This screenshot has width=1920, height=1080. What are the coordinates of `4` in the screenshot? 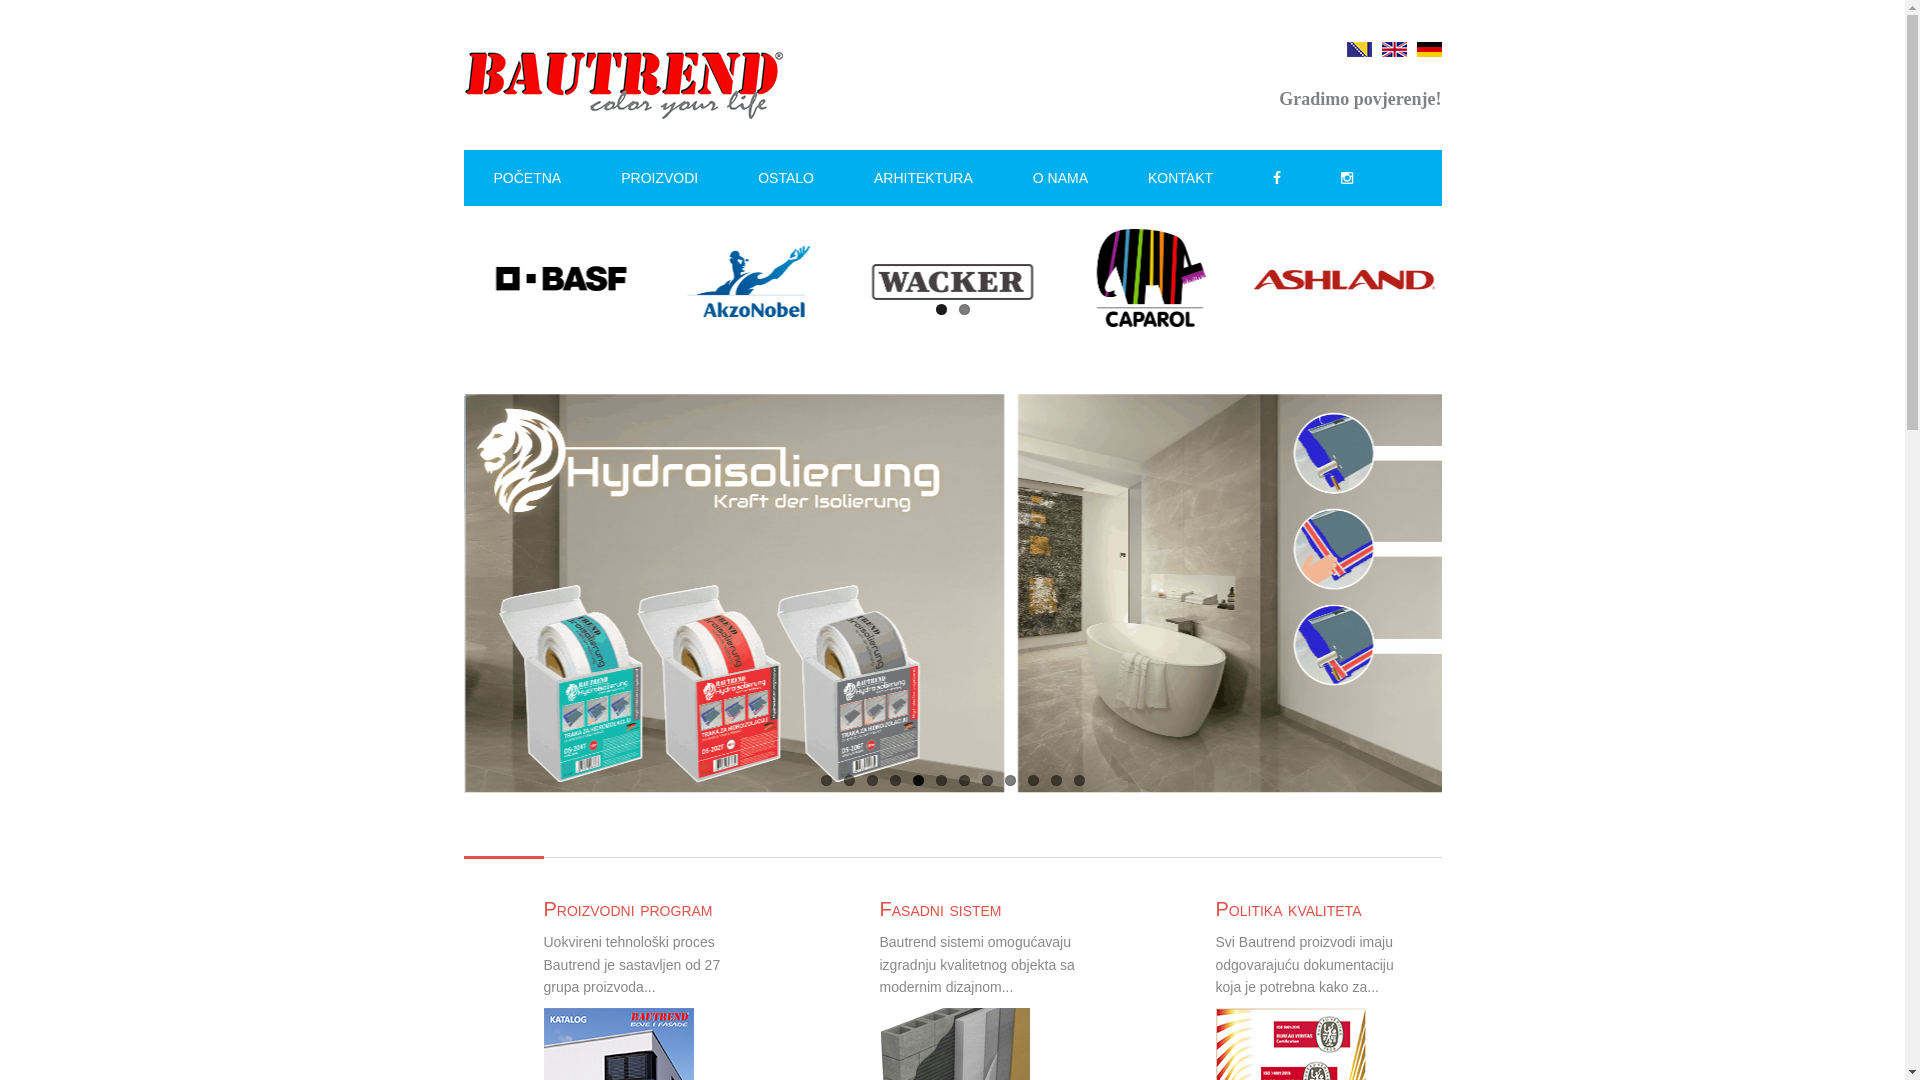 It's located at (896, 780).